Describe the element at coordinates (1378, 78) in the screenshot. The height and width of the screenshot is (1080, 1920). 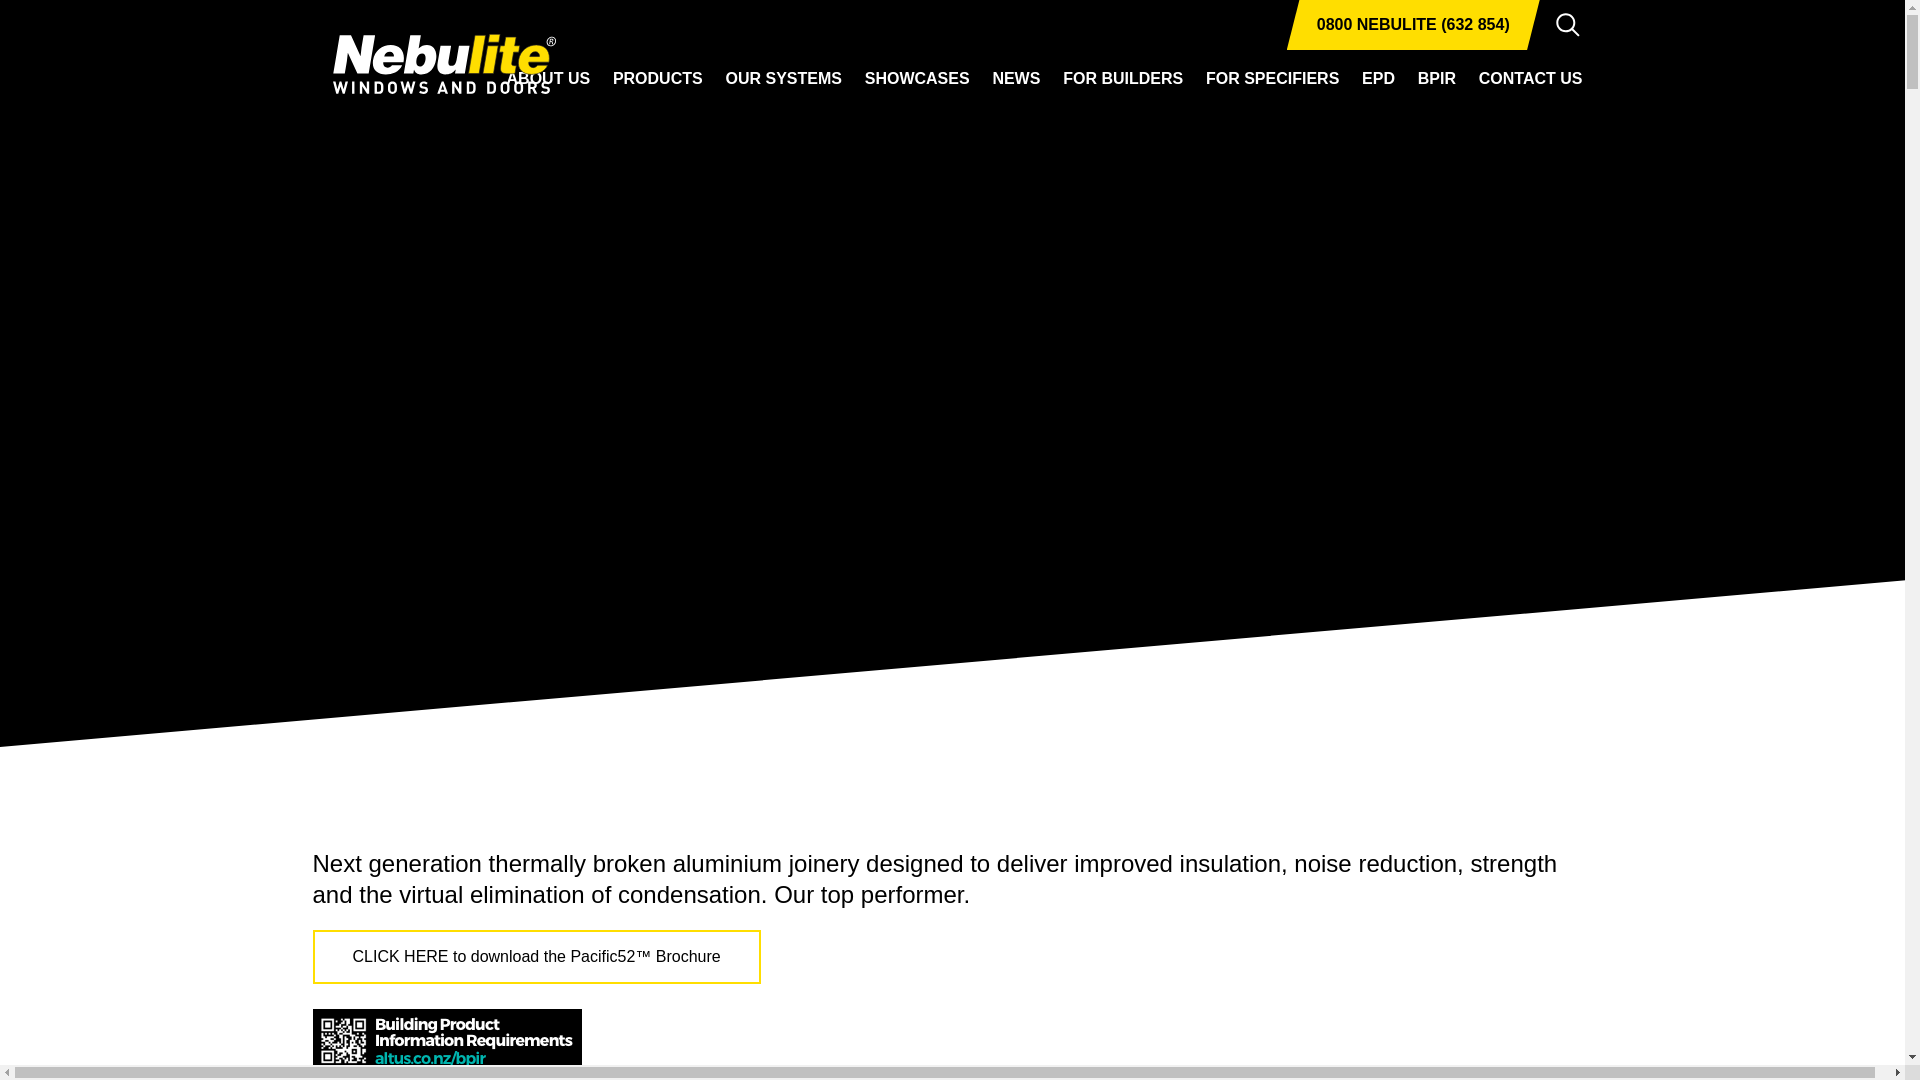
I see `EPD` at that location.